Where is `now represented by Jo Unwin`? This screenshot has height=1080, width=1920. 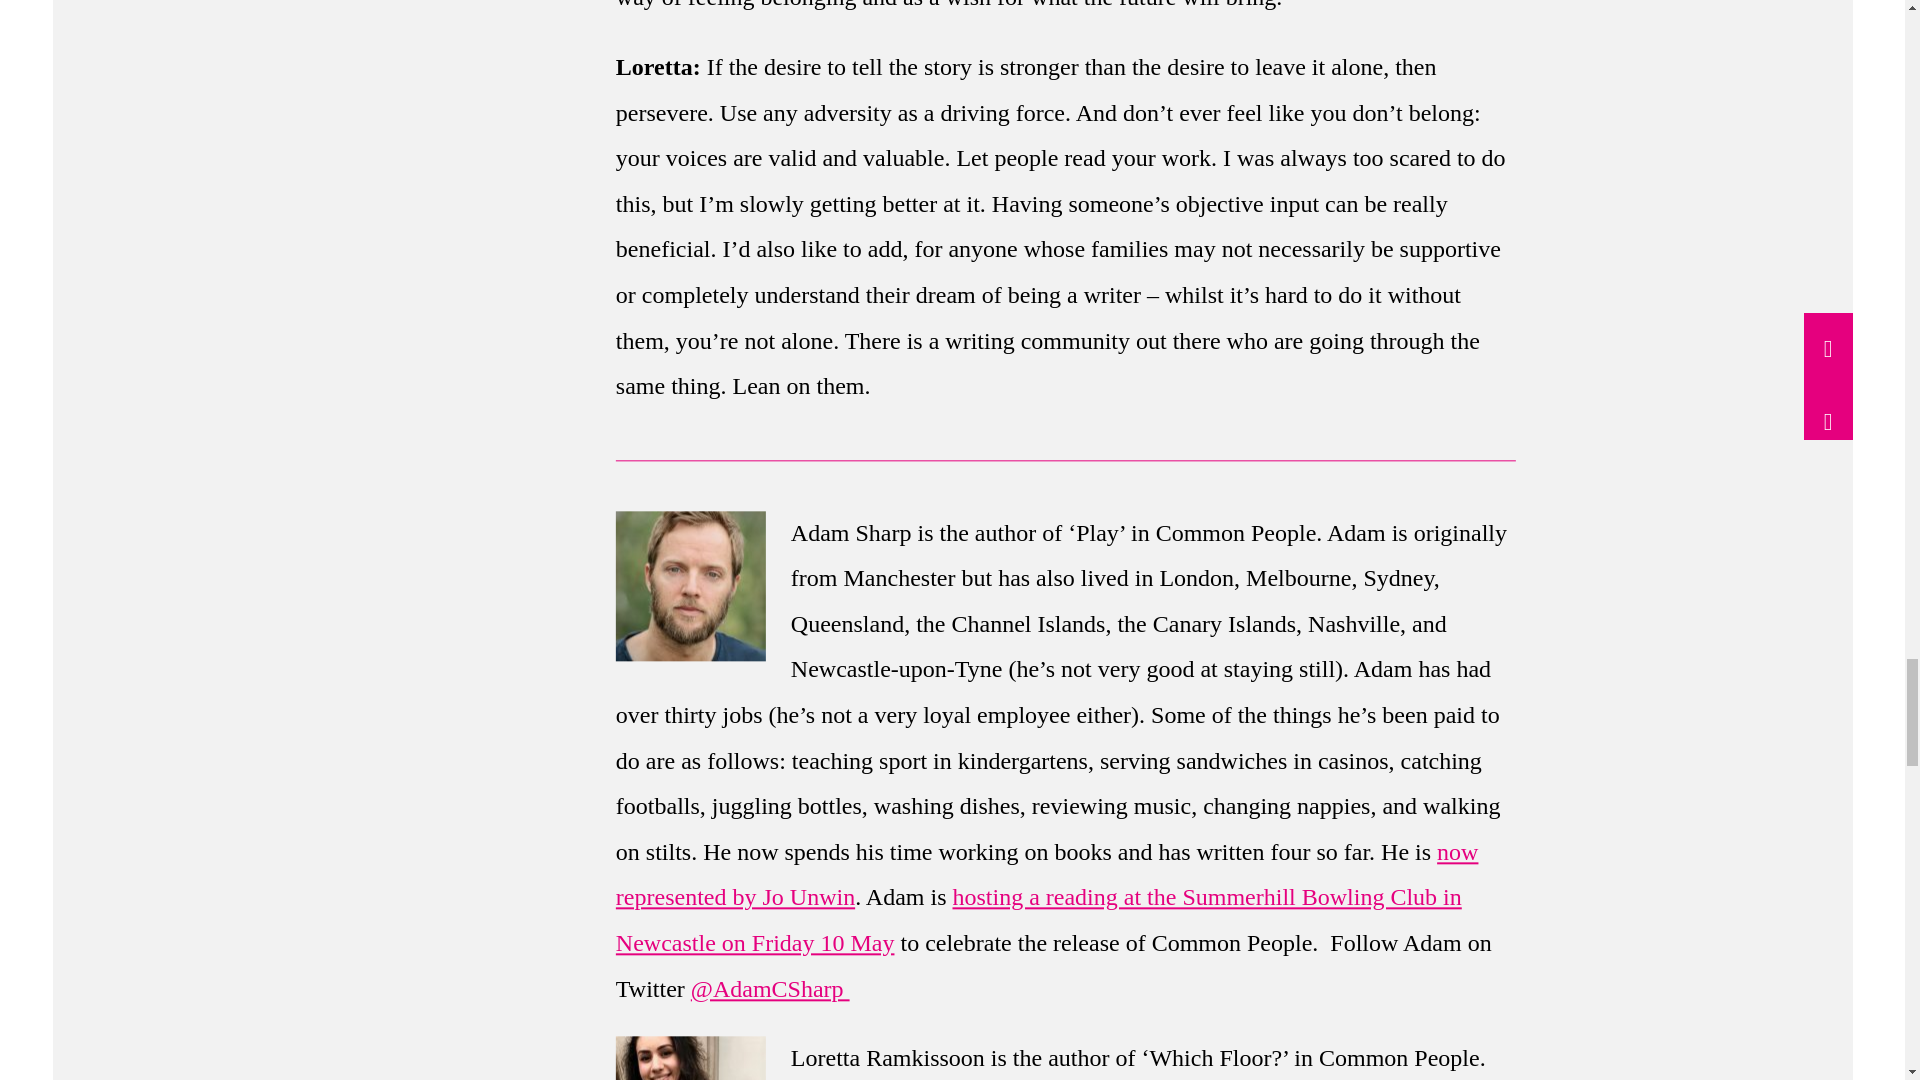 now represented by Jo Unwin is located at coordinates (1046, 876).